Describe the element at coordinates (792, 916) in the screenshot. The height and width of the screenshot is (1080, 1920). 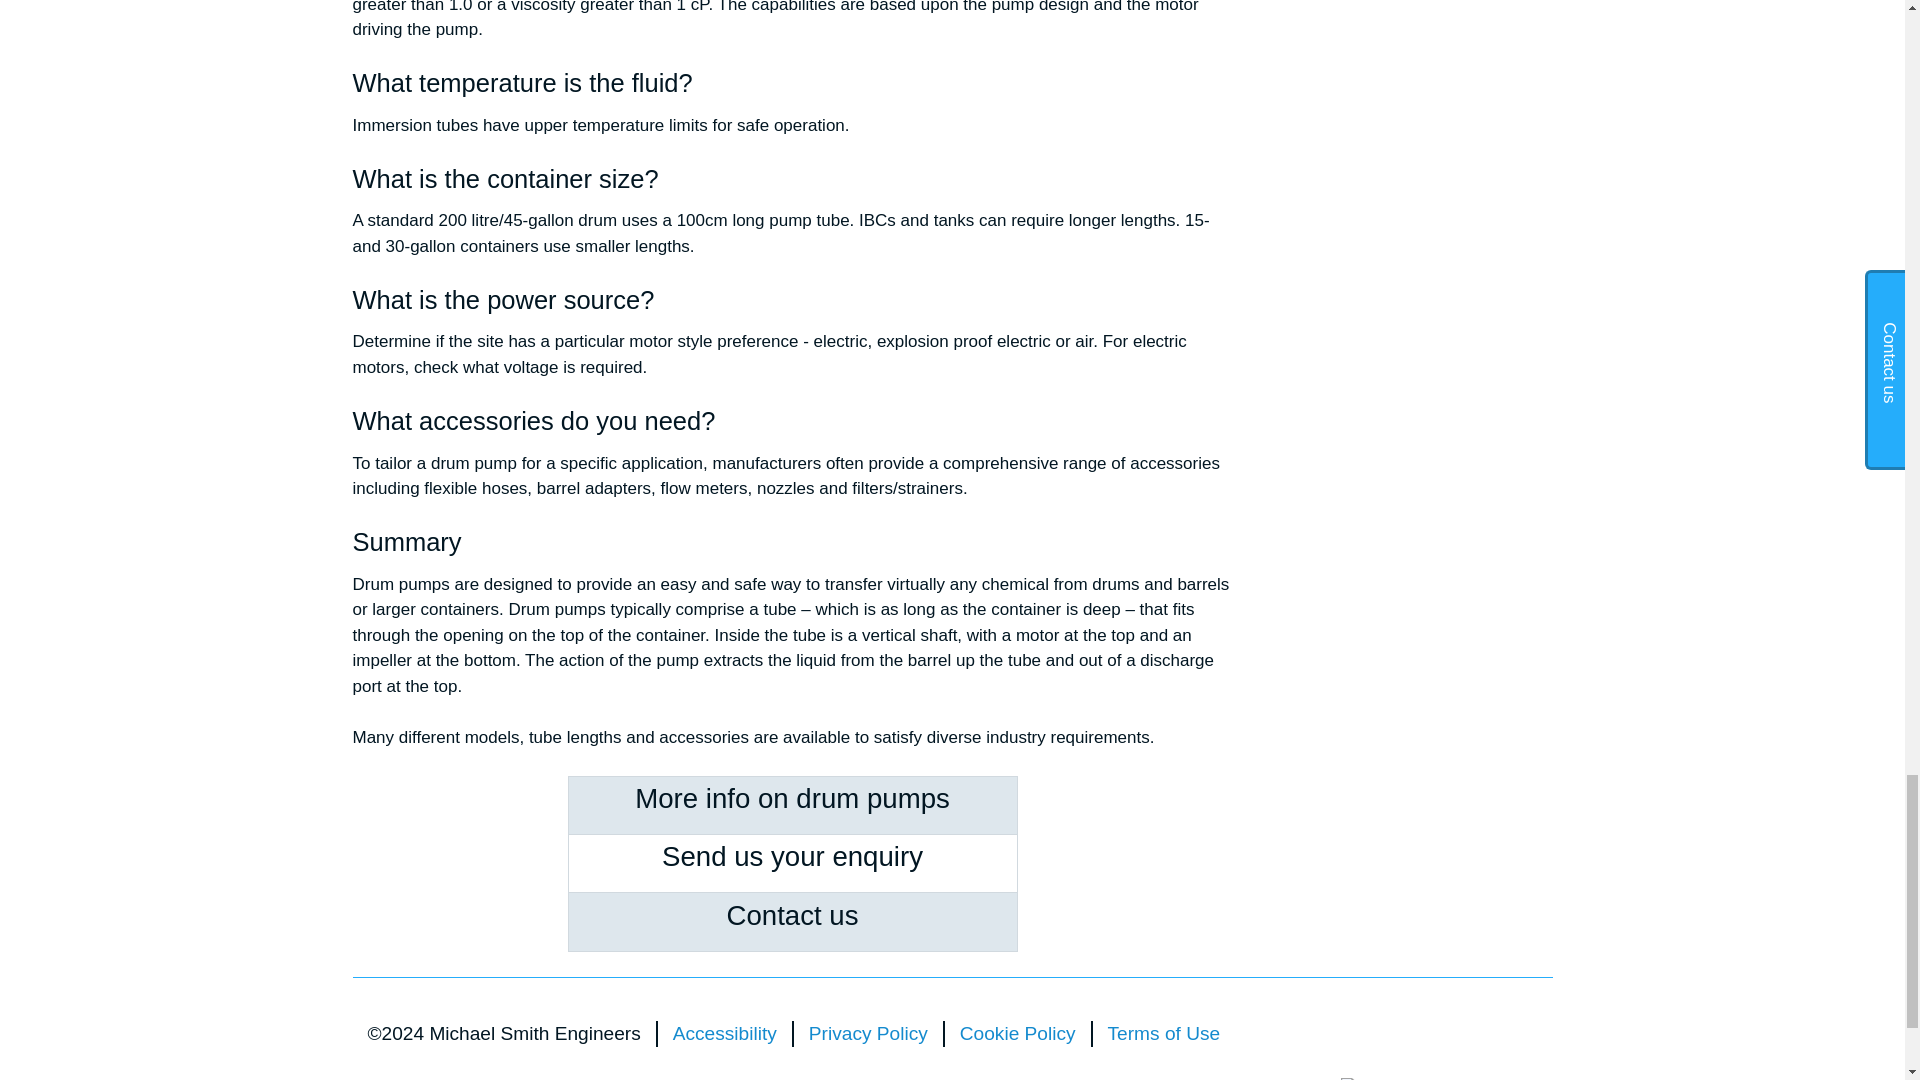
I see `Contact us` at that location.